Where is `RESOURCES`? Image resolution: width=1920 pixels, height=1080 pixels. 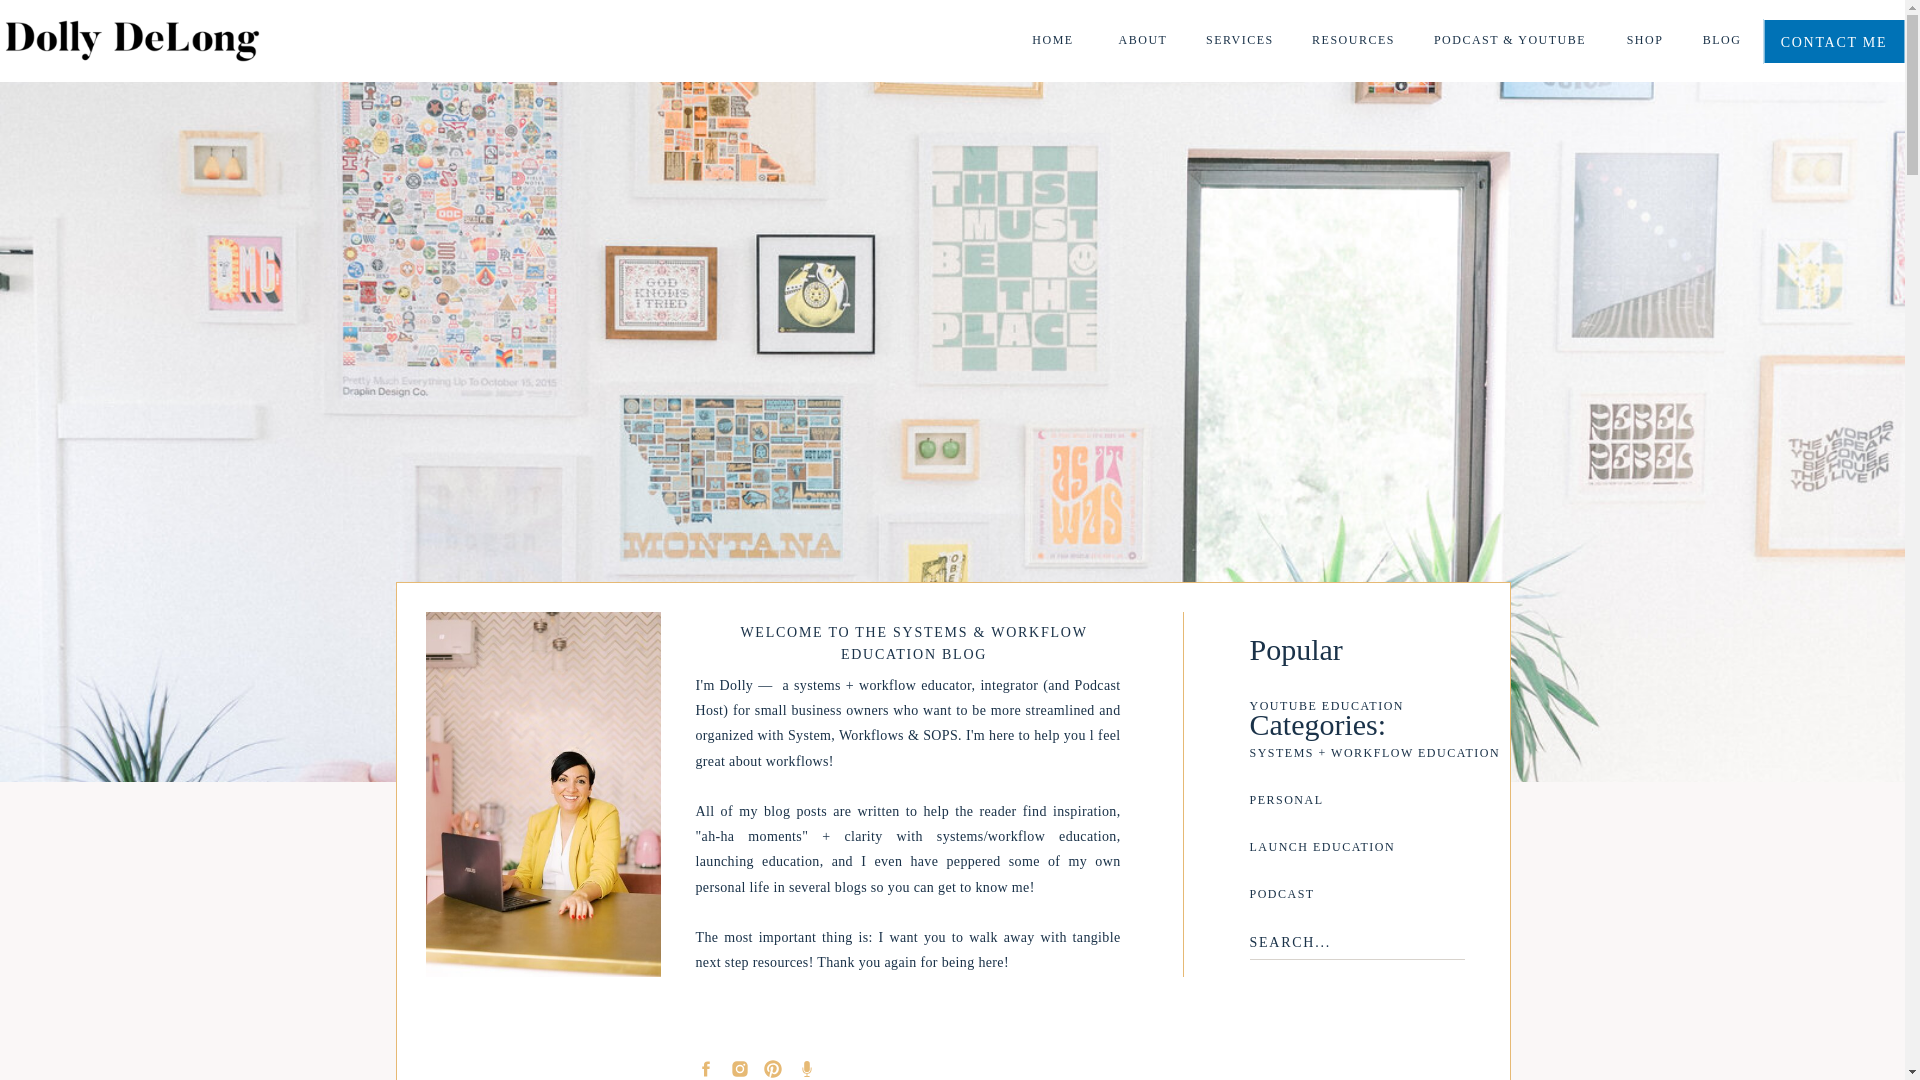
RESOURCES is located at coordinates (1353, 41).